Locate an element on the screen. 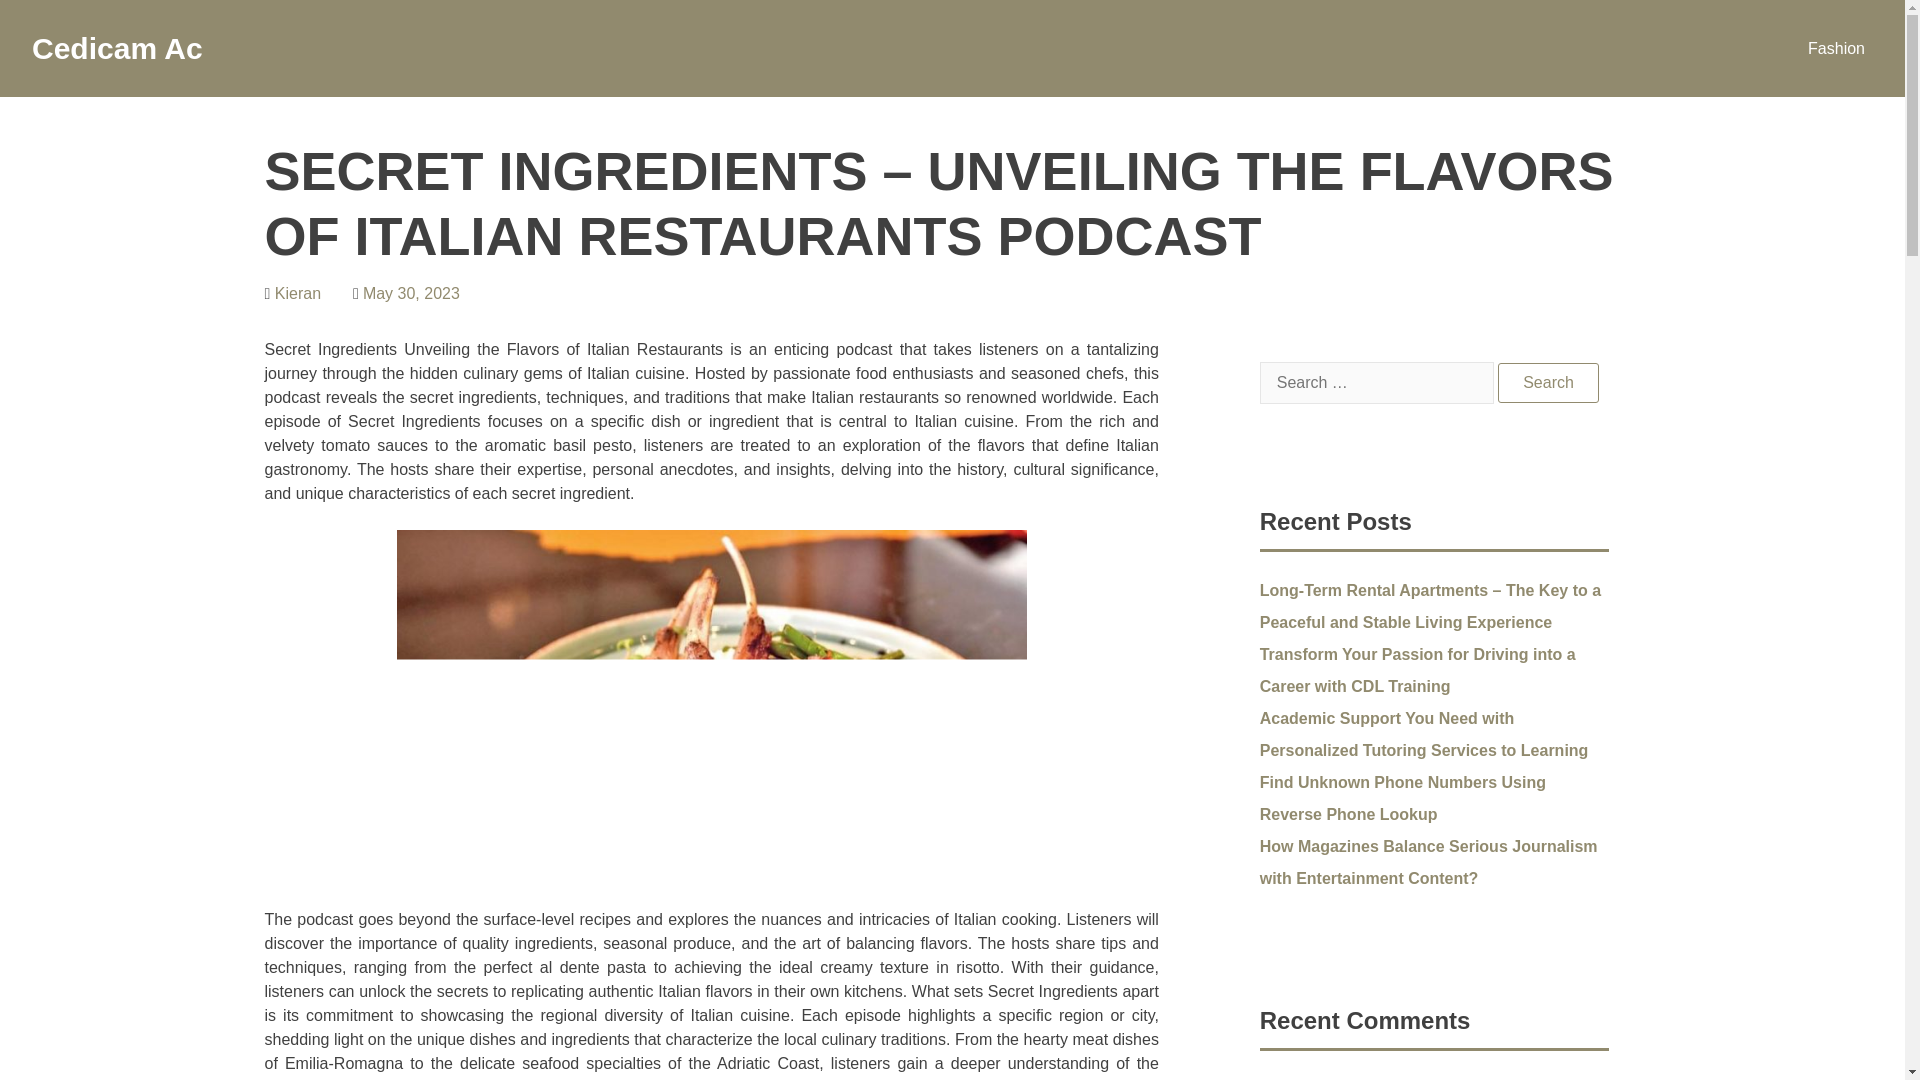 This screenshot has width=1920, height=1080. Kieran is located at coordinates (297, 294).